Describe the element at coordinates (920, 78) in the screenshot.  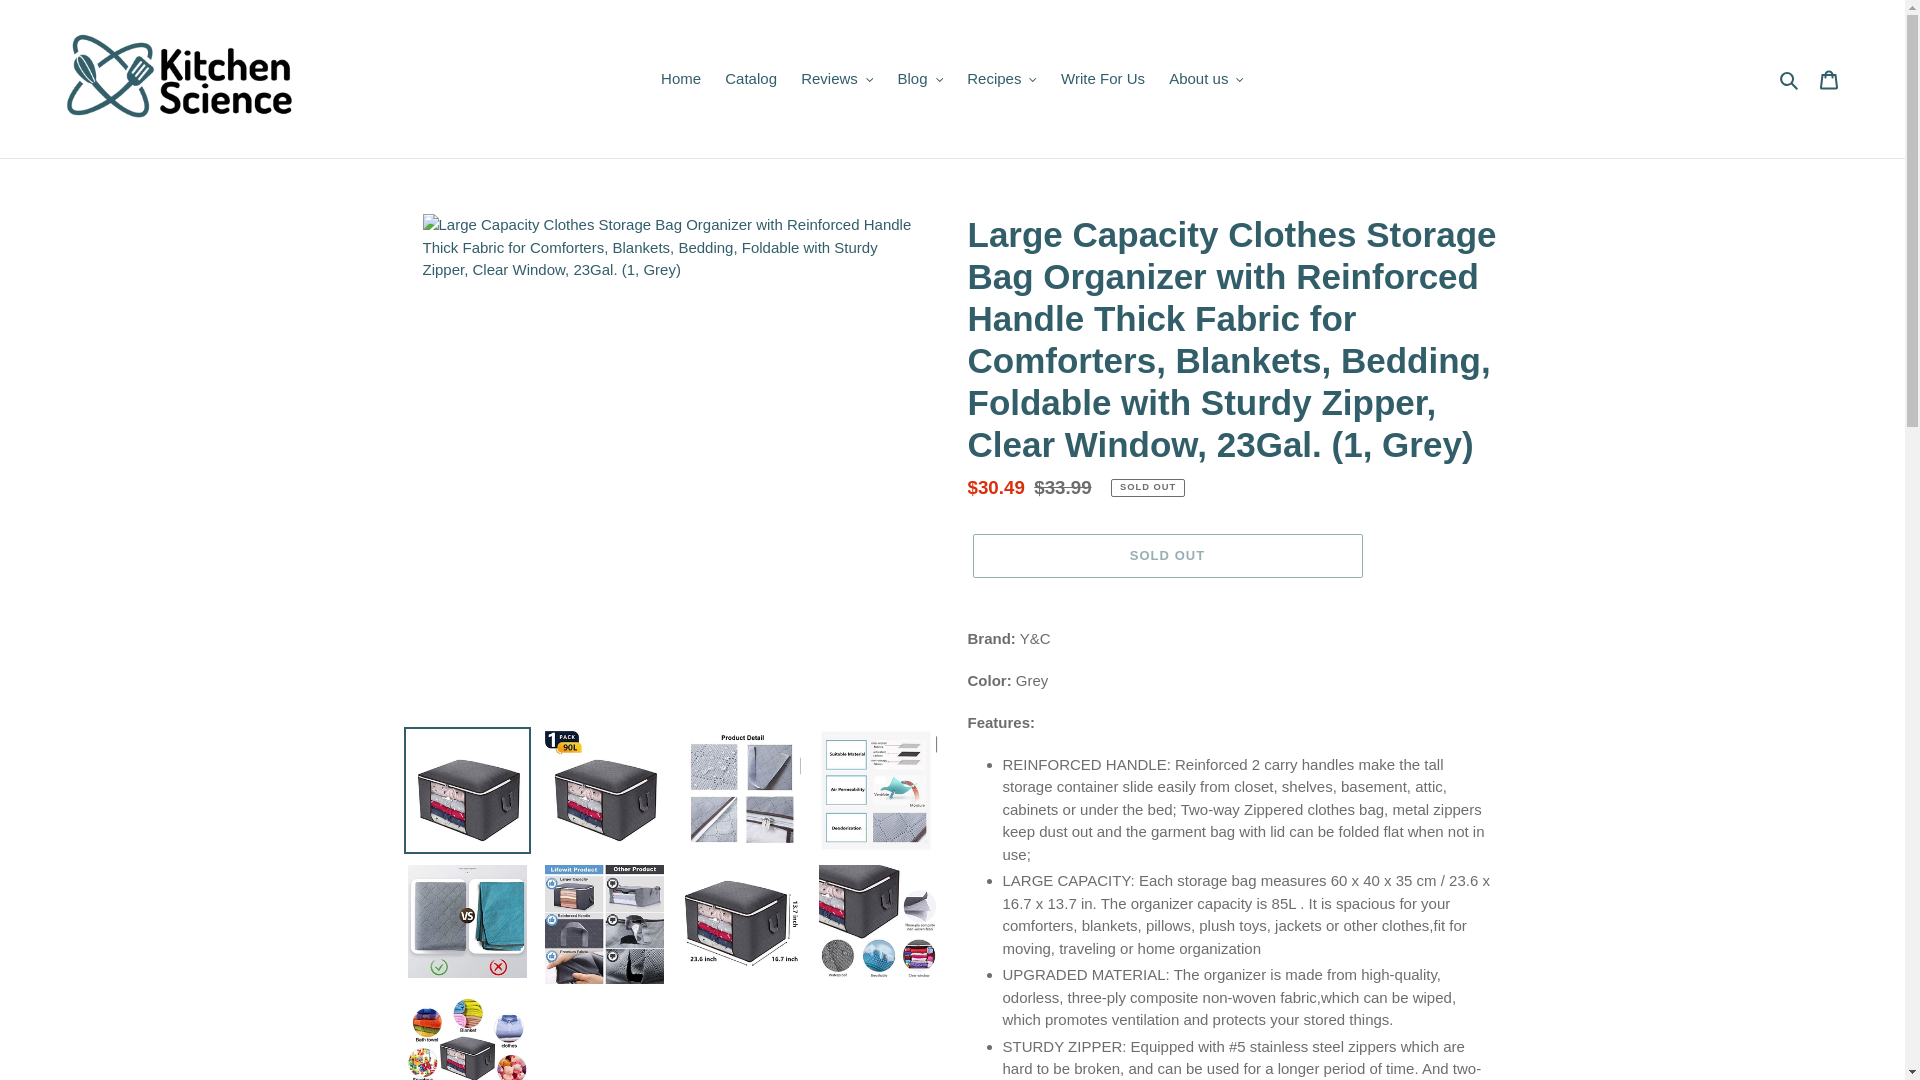
I see `Blog` at that location.